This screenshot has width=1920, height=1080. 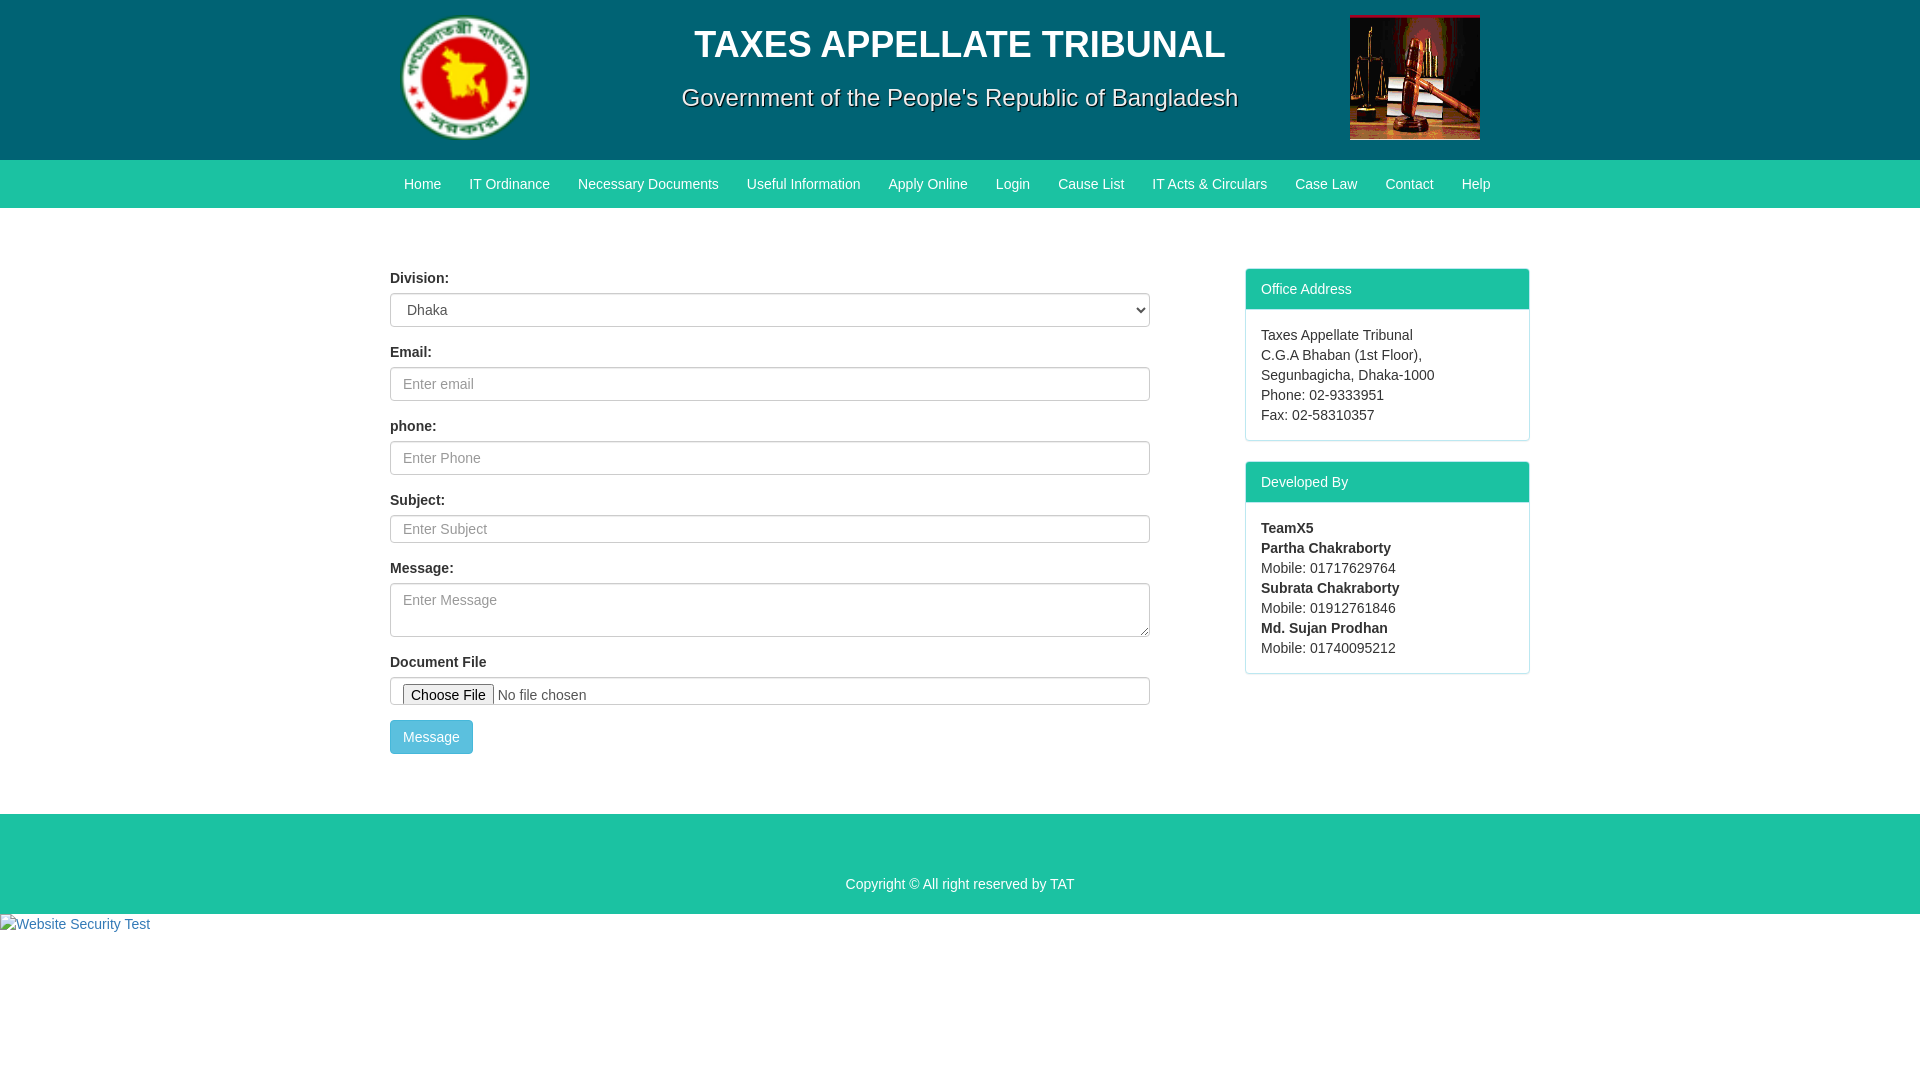 I want to click on Apply Online, so click(x=928, y=184).